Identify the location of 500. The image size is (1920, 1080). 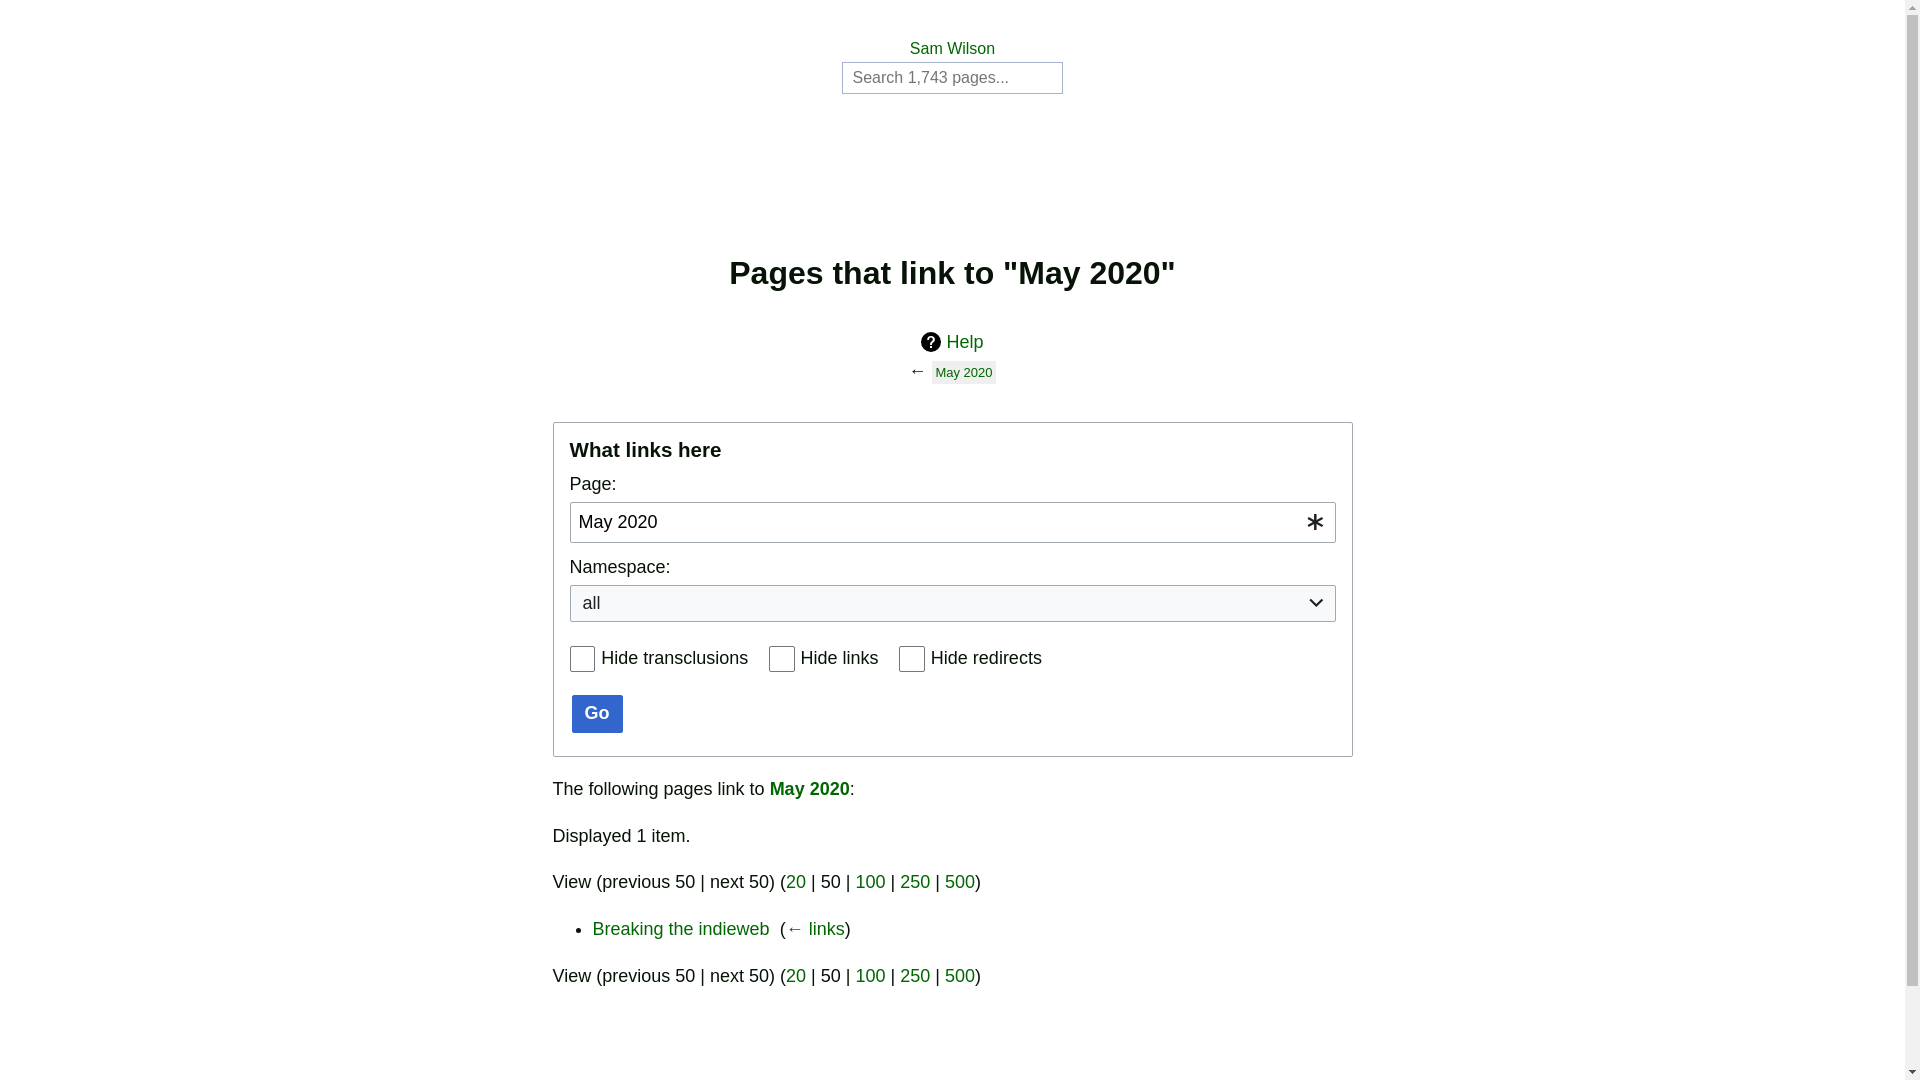
(960, 882).